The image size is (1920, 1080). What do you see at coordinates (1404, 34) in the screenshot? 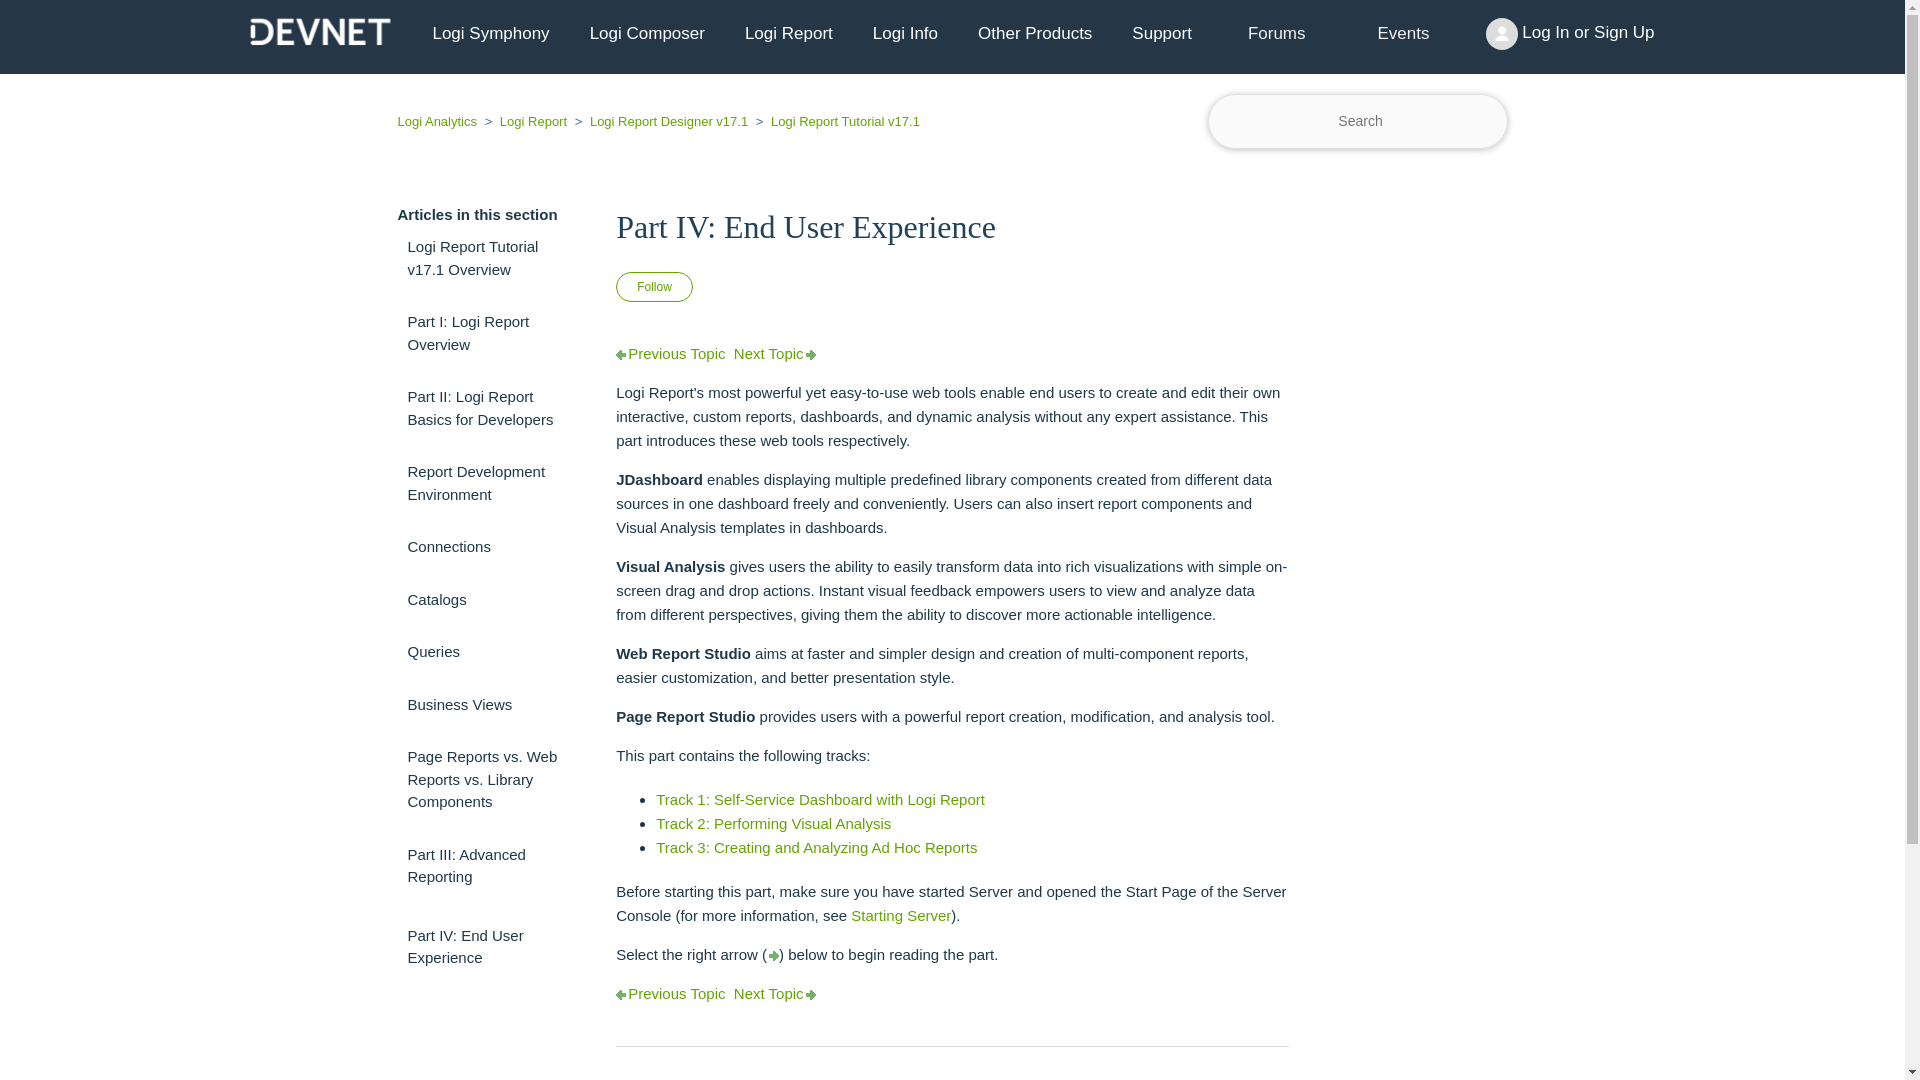
I see `Events` at bounding box center [1404, 34].